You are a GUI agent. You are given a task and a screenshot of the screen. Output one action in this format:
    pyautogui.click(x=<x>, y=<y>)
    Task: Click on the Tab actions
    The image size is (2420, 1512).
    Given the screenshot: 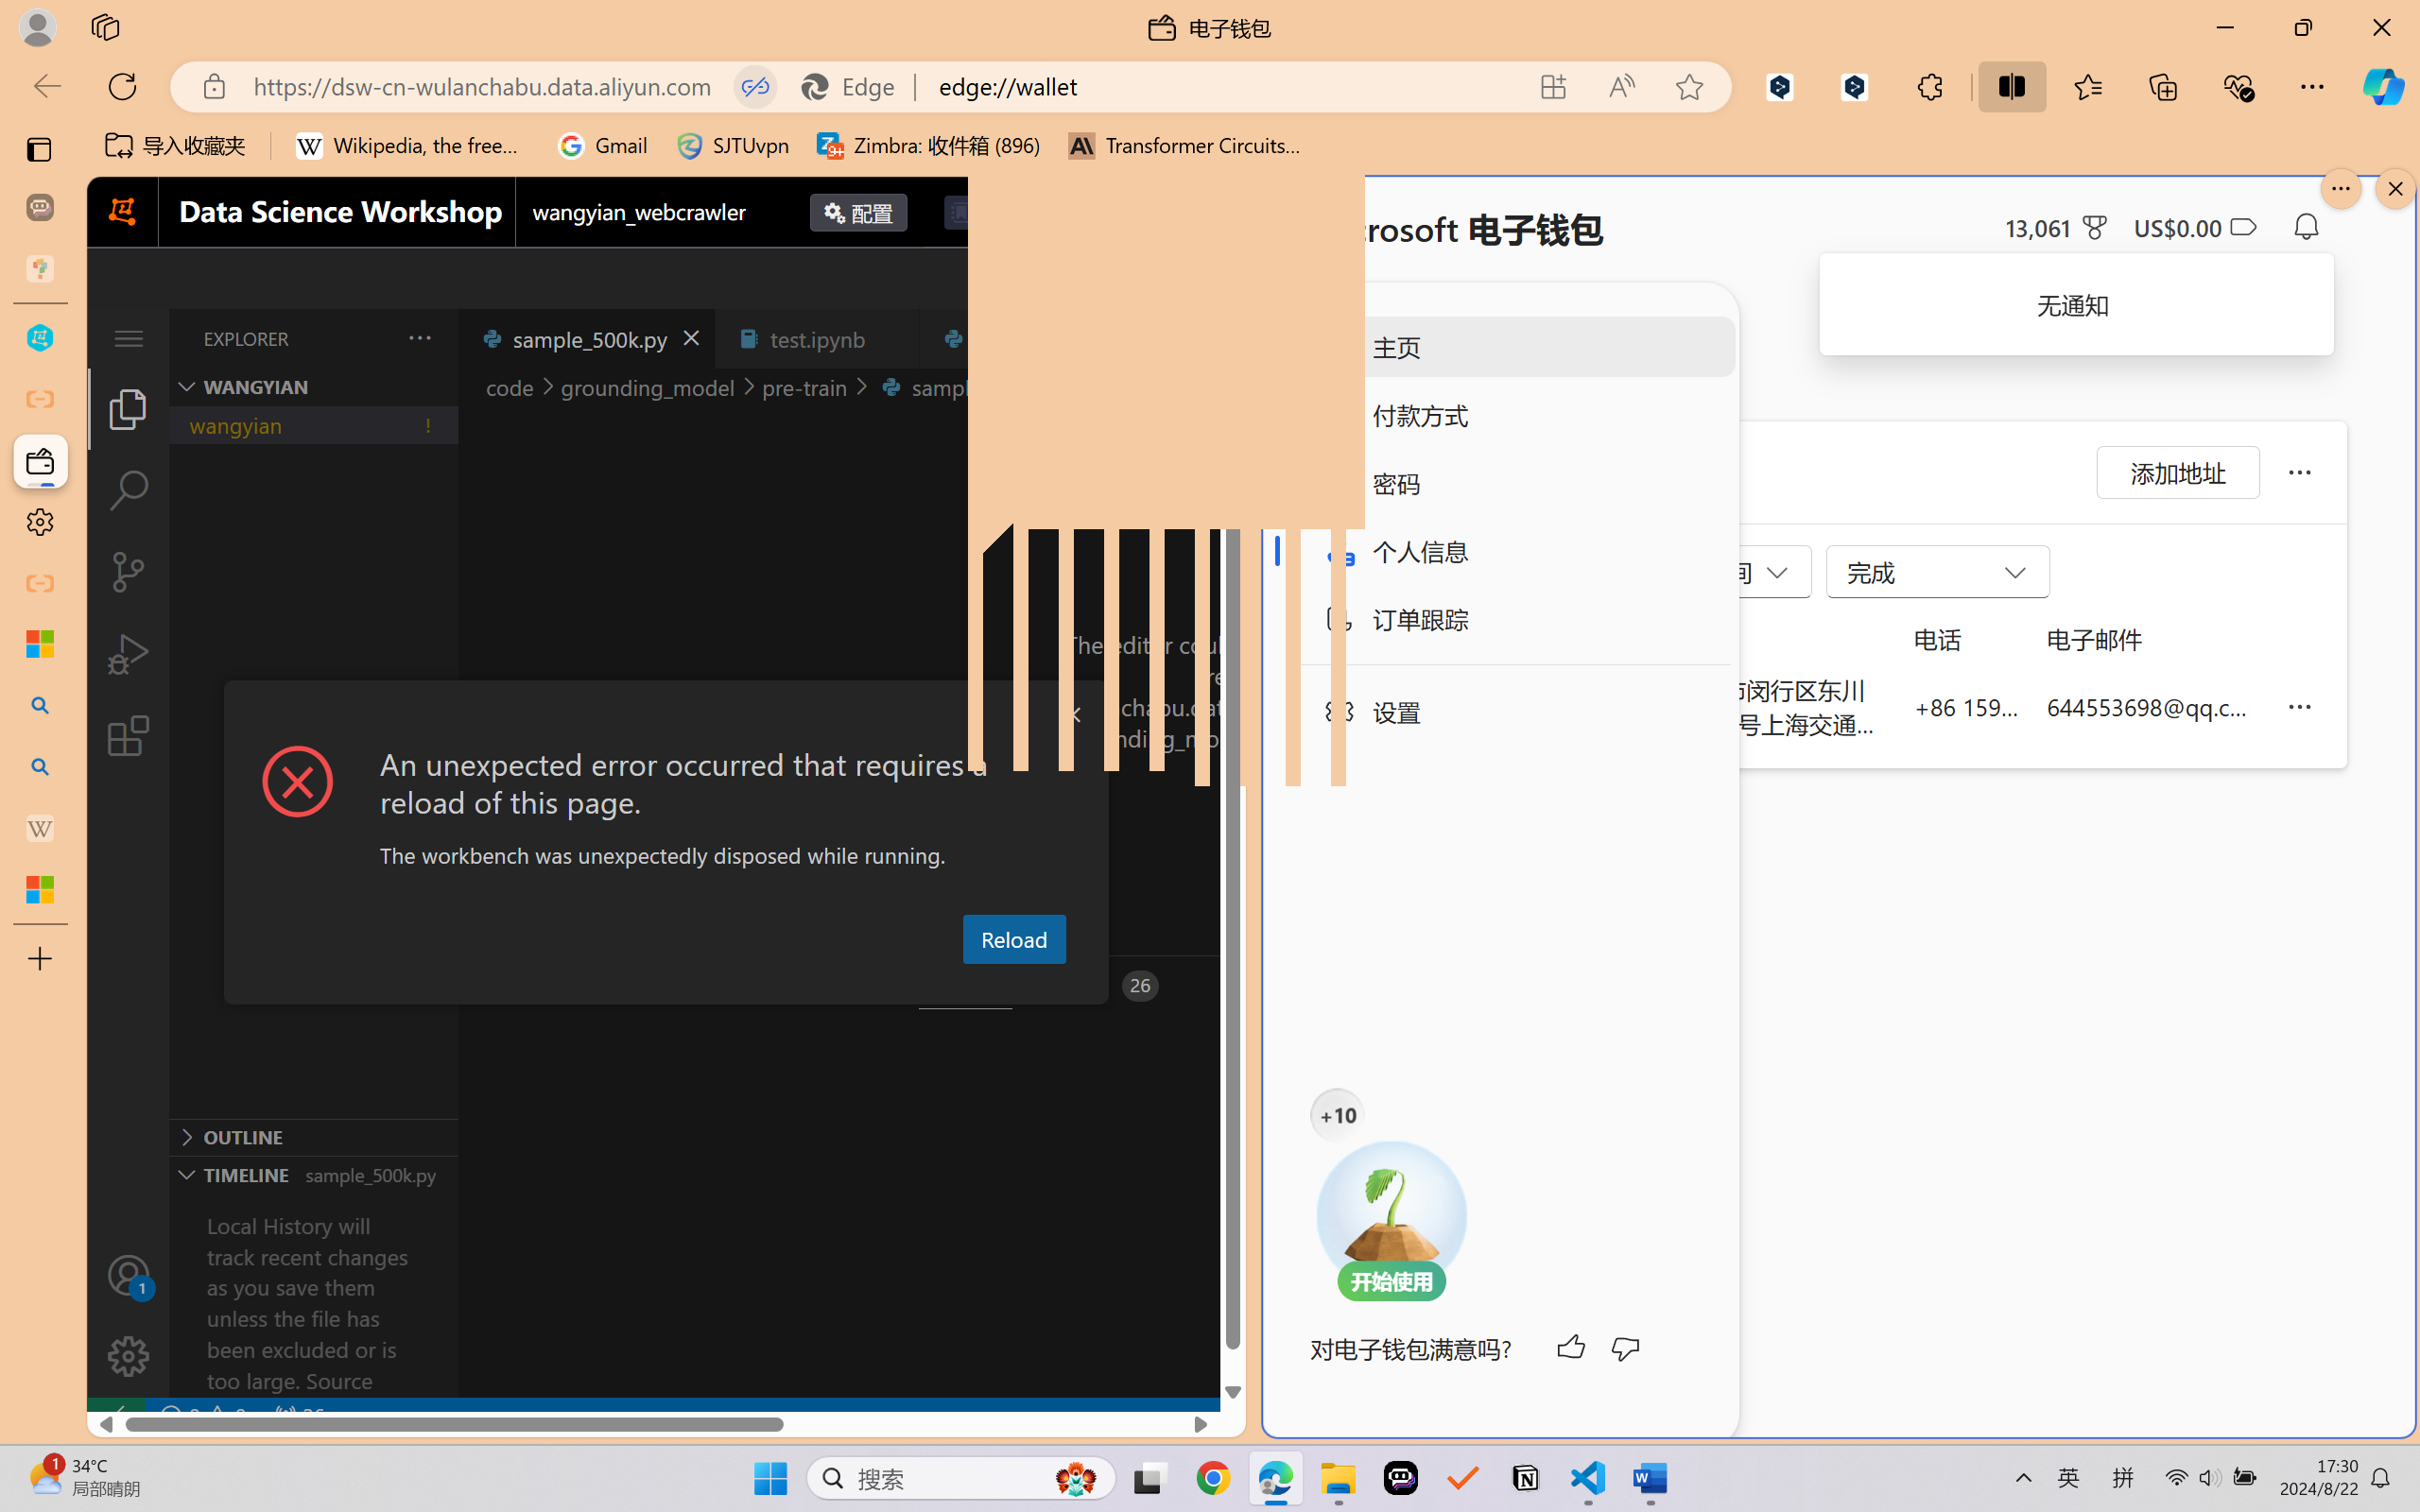 What is the action you would take?
    pyautogui.click(x=1123, y=338)
    